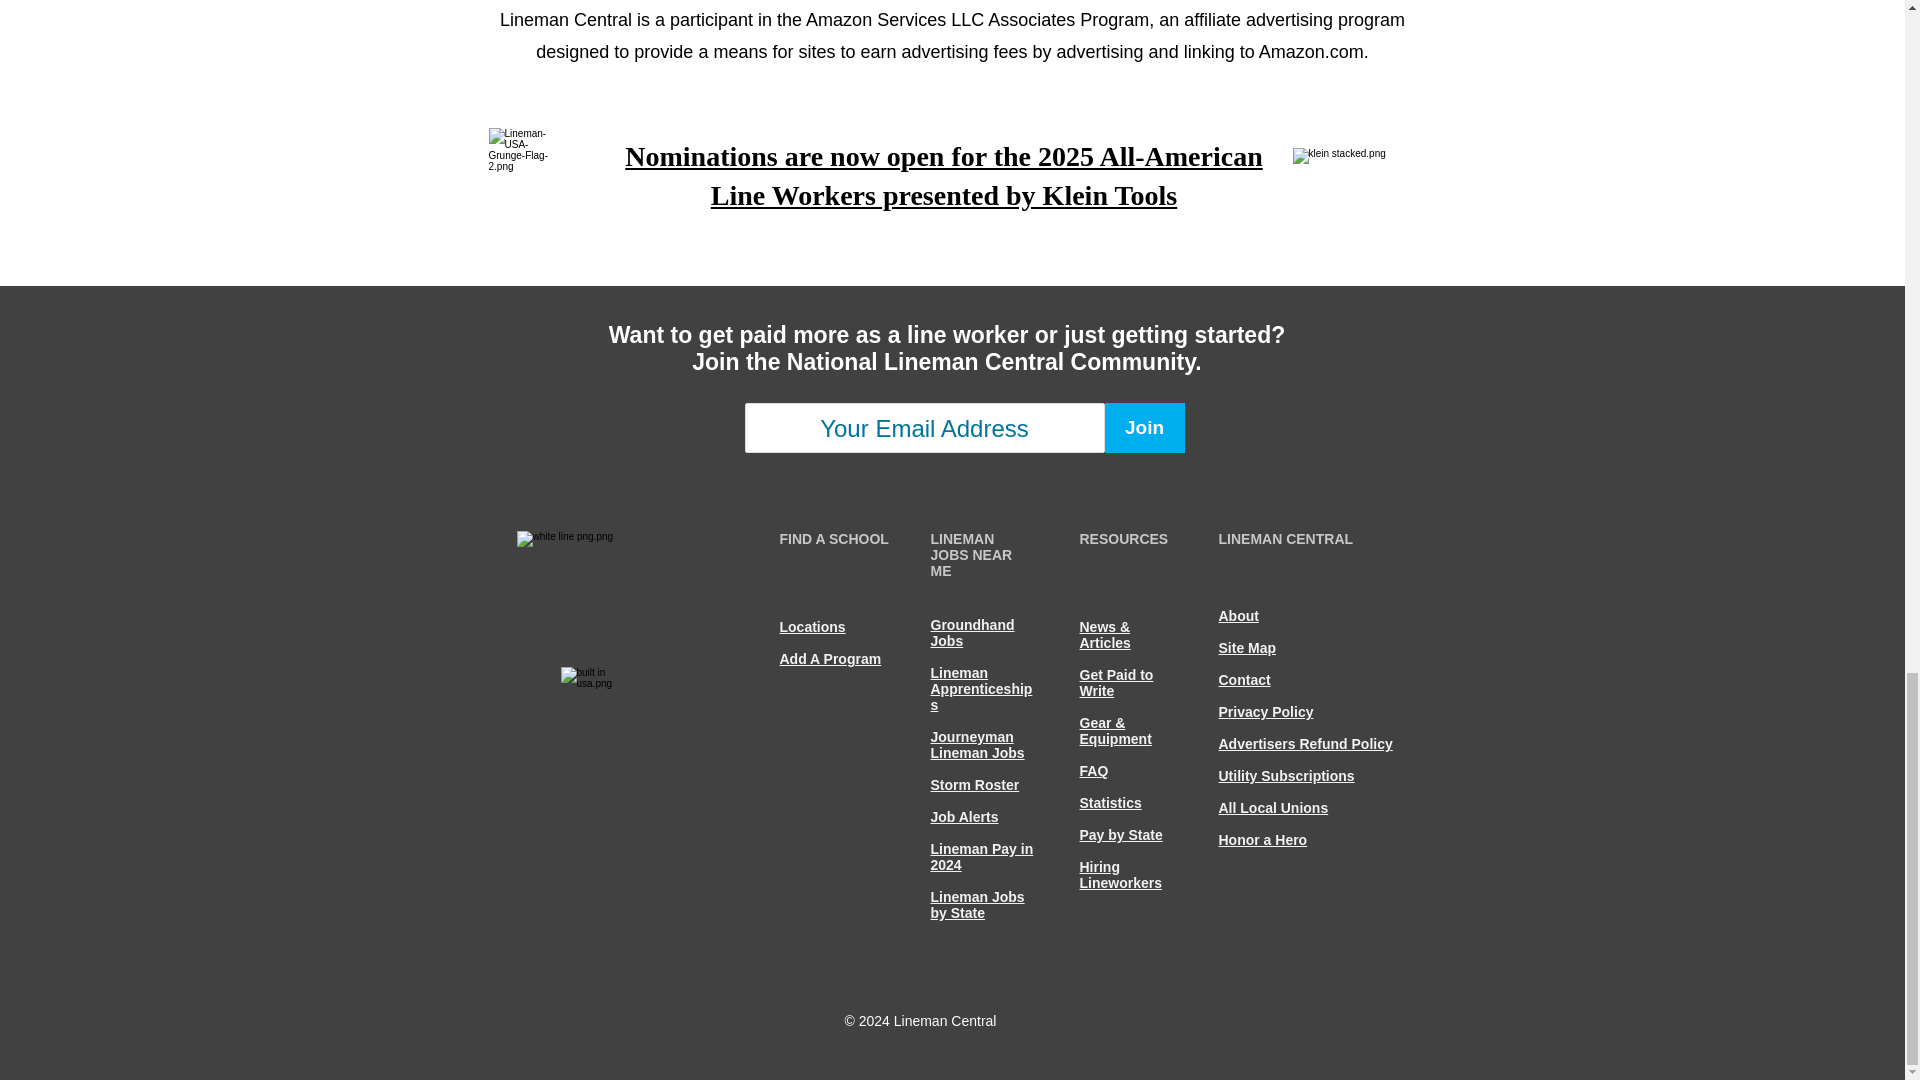  I want to click on Lineman Apprenticeships, so click(980, 688).